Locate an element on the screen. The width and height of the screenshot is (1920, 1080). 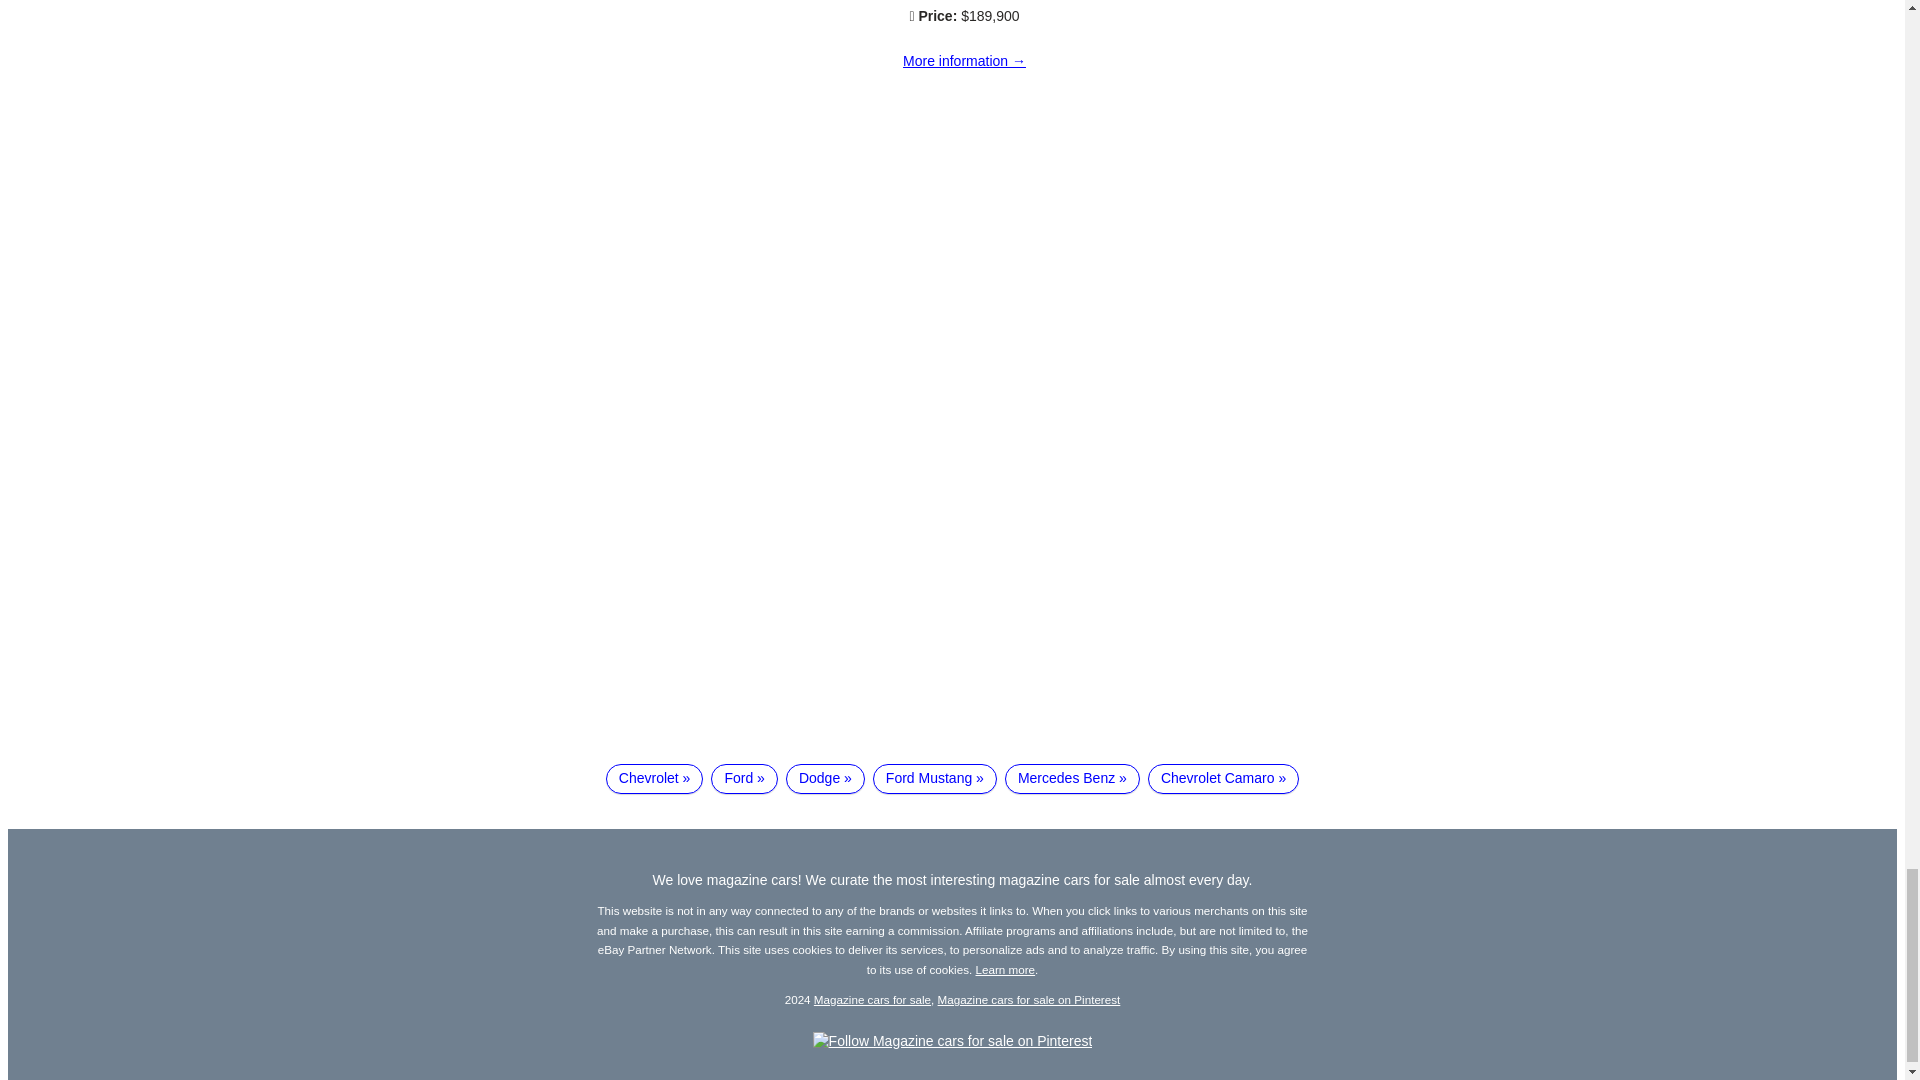
Follow Magazine cars for sale on Pinterest is located at coordinates (952, 1040).